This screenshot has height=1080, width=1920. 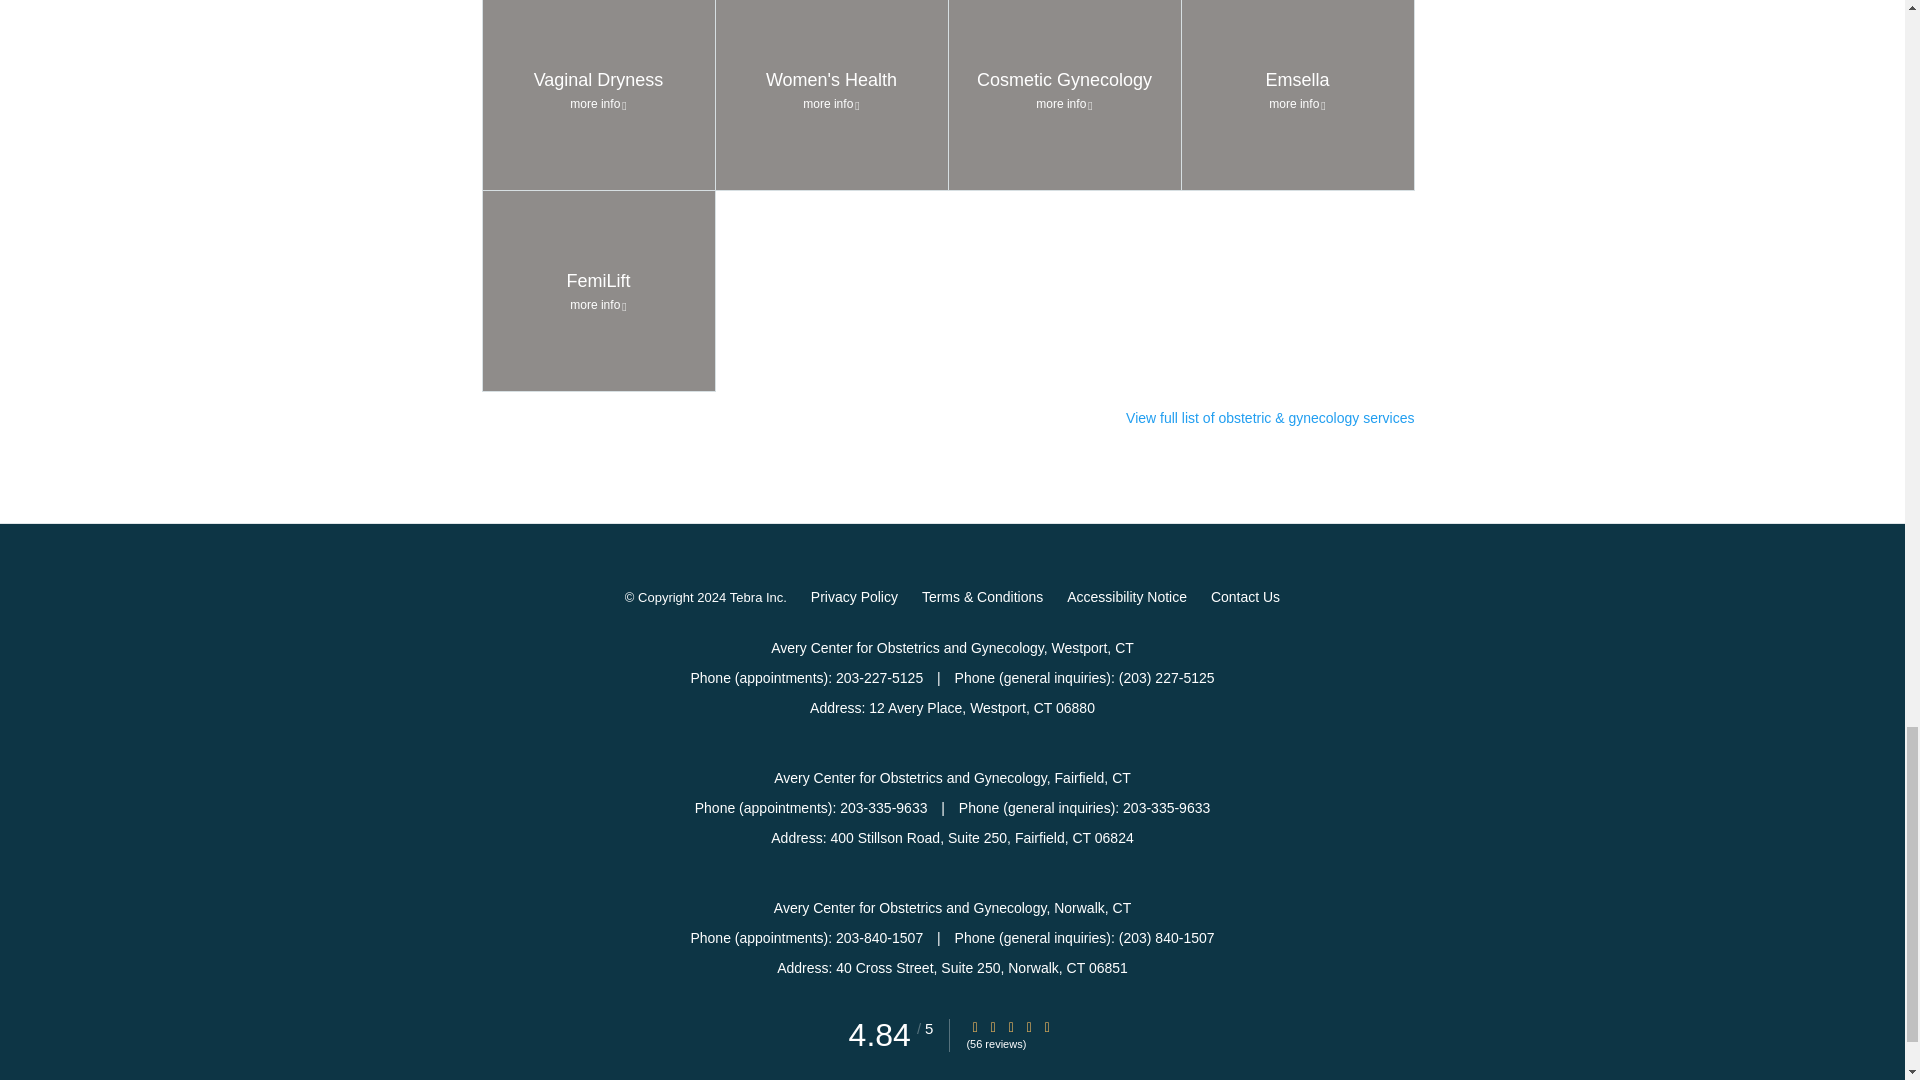 I want to click on Star Rating, so click(x=974, y=1026).